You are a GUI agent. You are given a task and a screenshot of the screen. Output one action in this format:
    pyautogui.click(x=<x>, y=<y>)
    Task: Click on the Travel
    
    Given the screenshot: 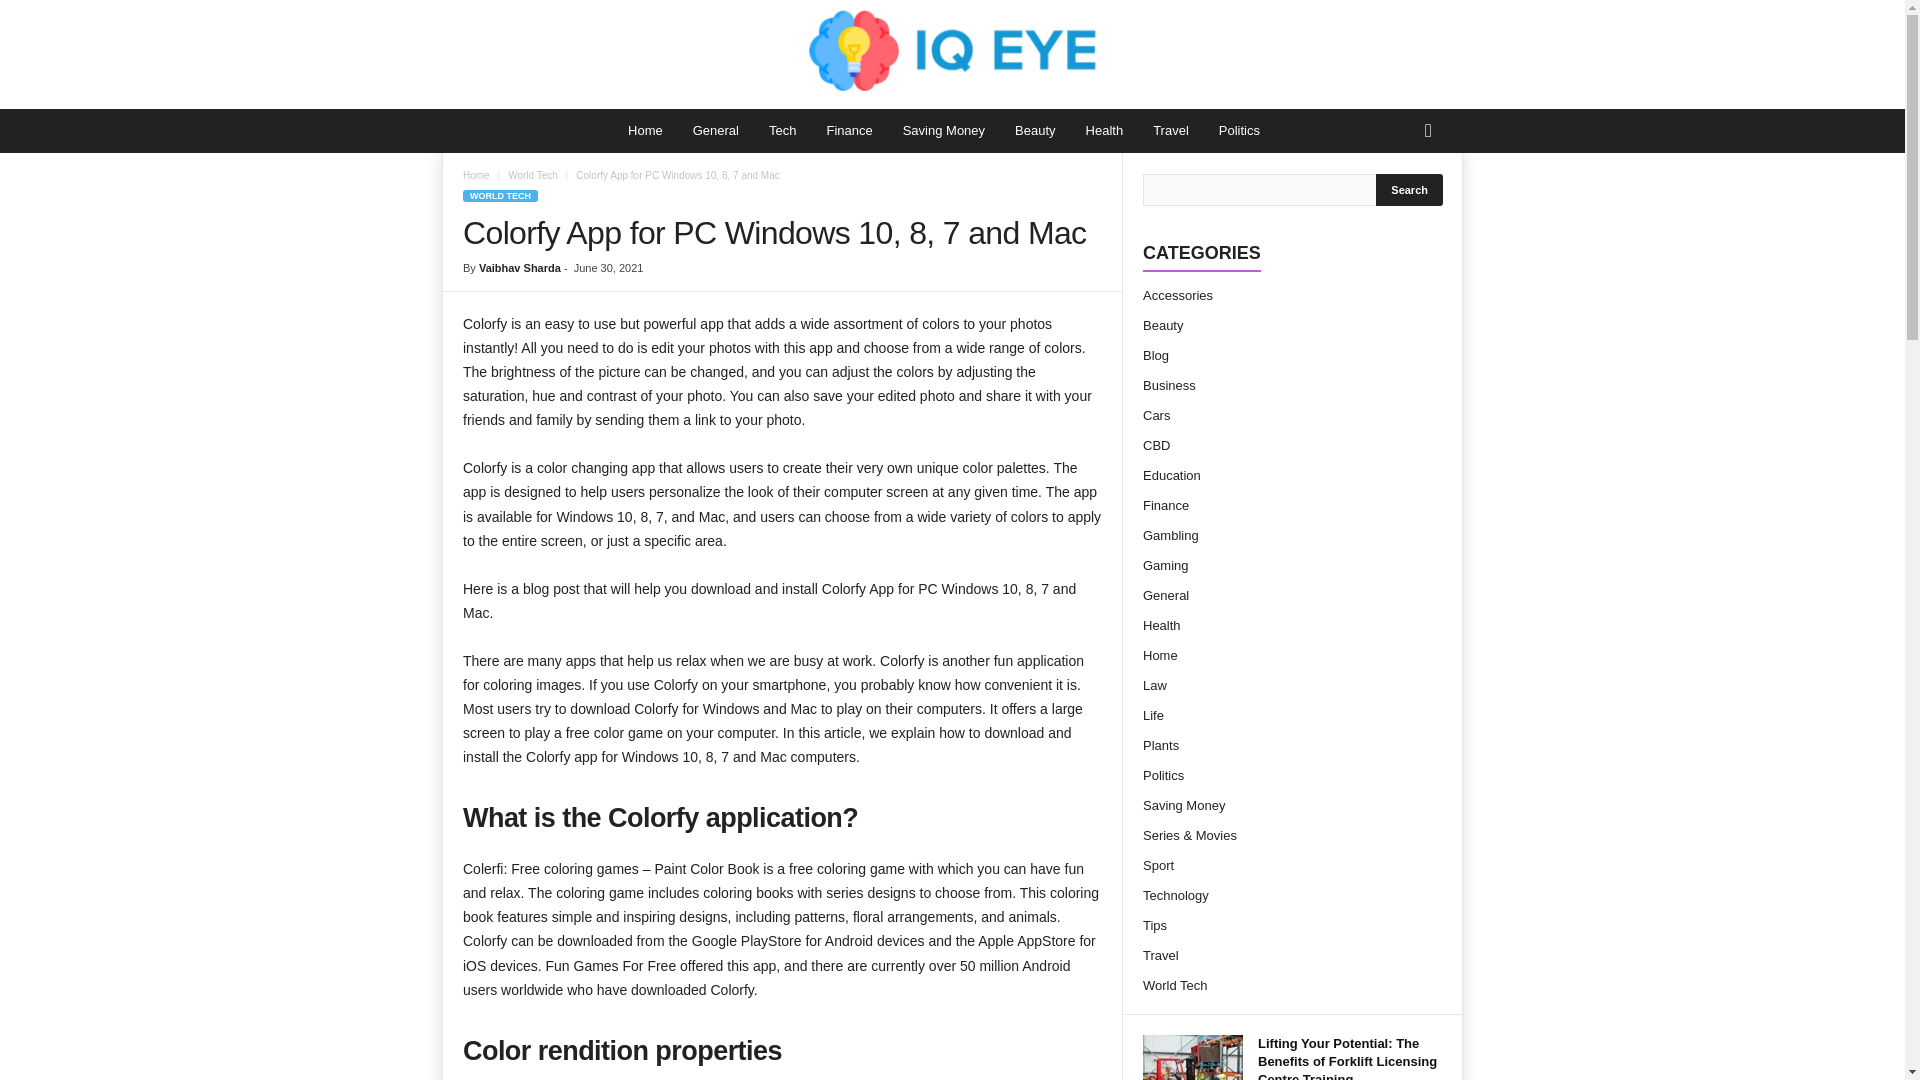 What is the action you would take?
    pyautogui.click(x=1170, y=131)
    